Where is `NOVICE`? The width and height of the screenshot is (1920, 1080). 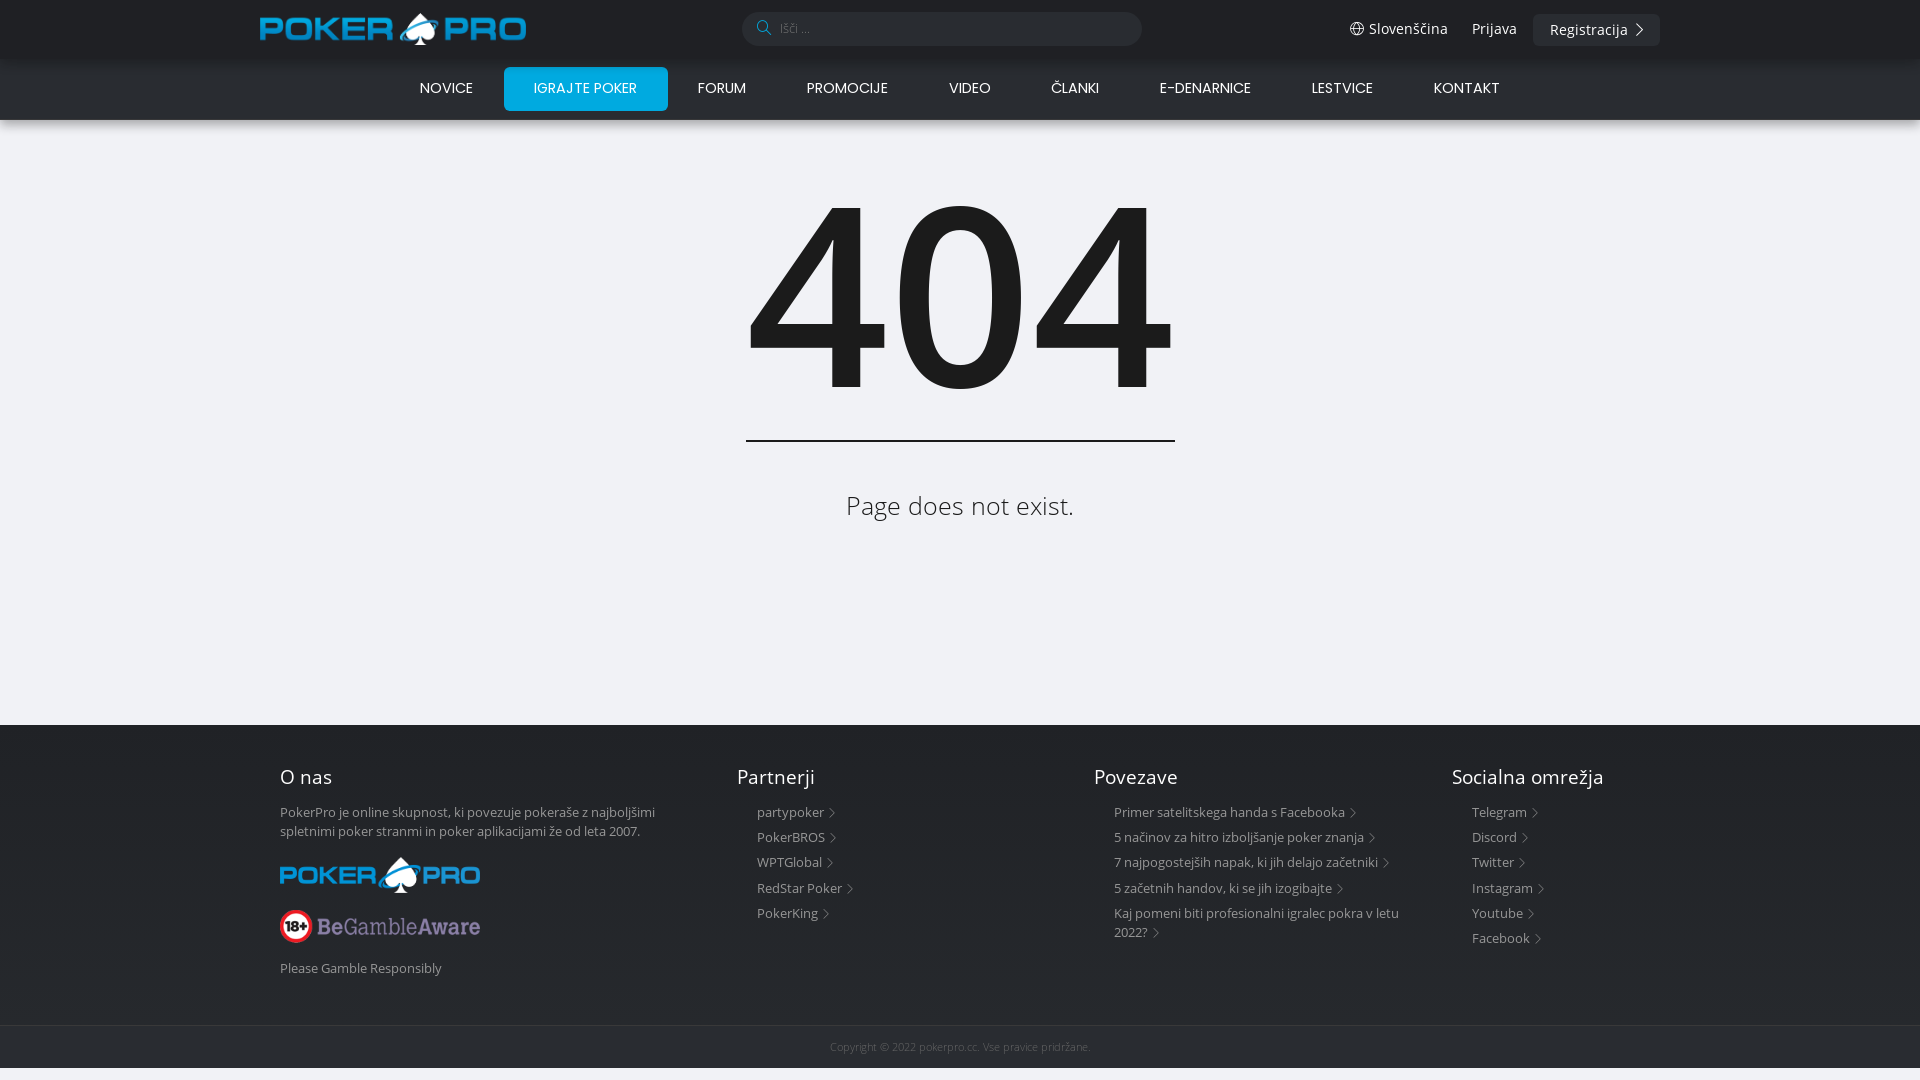 NOVICE is located at coordinates (462, 89).